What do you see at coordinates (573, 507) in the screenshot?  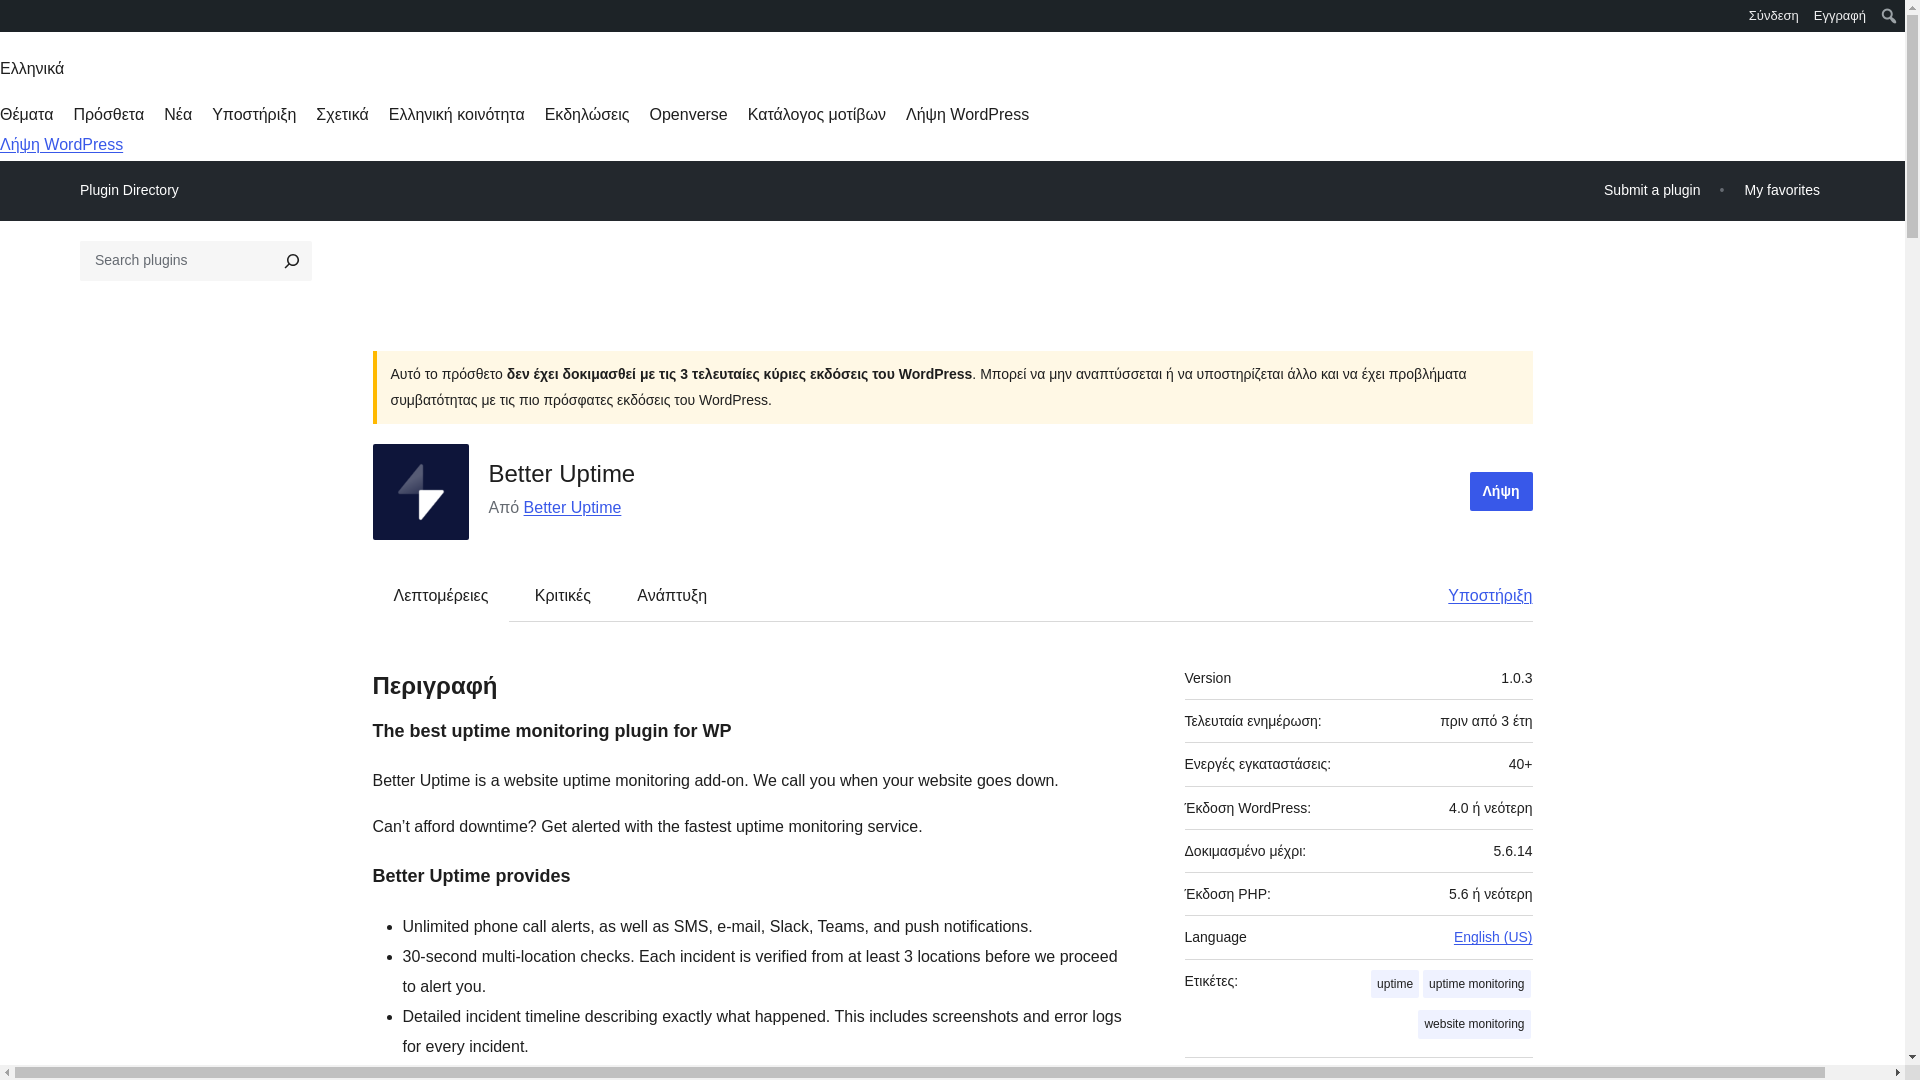 I see `Better Uptime` at bounding box center [573, 507].